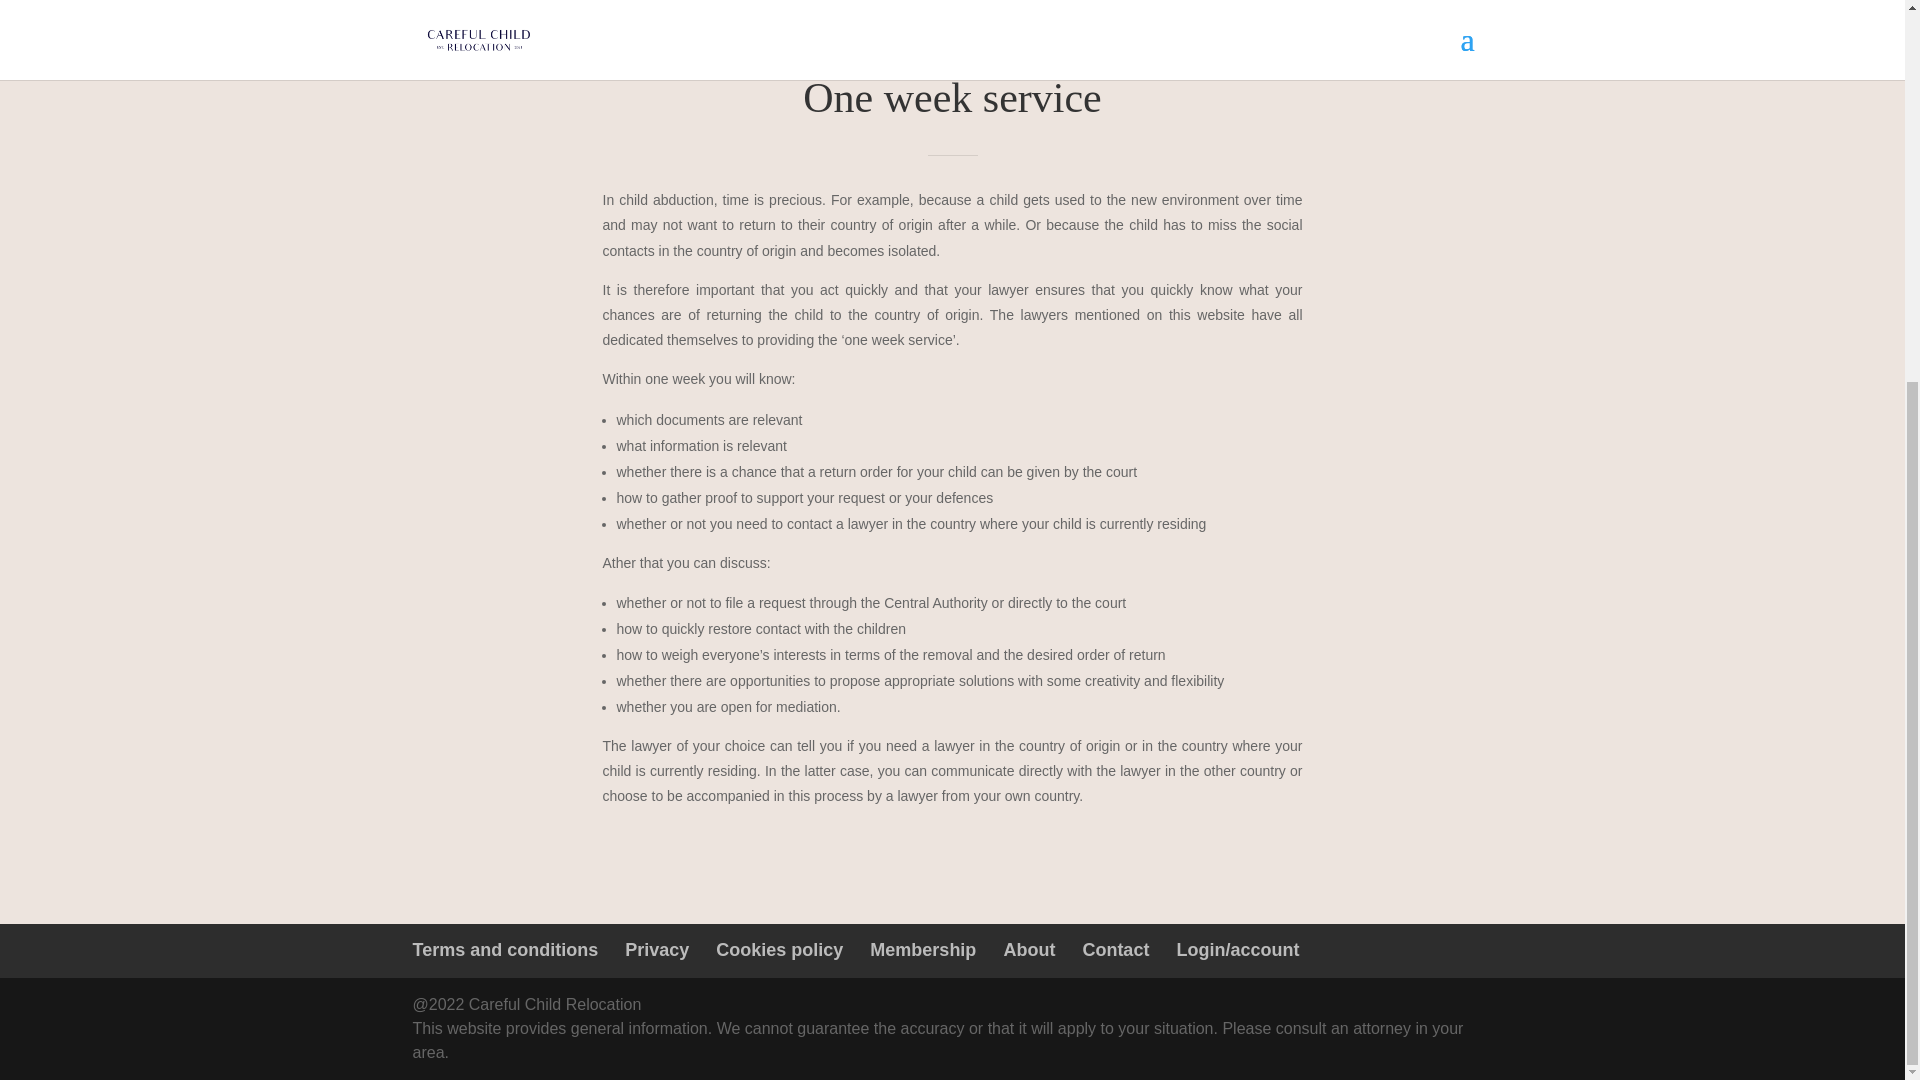  Describe the element at coordinates (1028, 950) in the screenshot. I see `About` at that location.